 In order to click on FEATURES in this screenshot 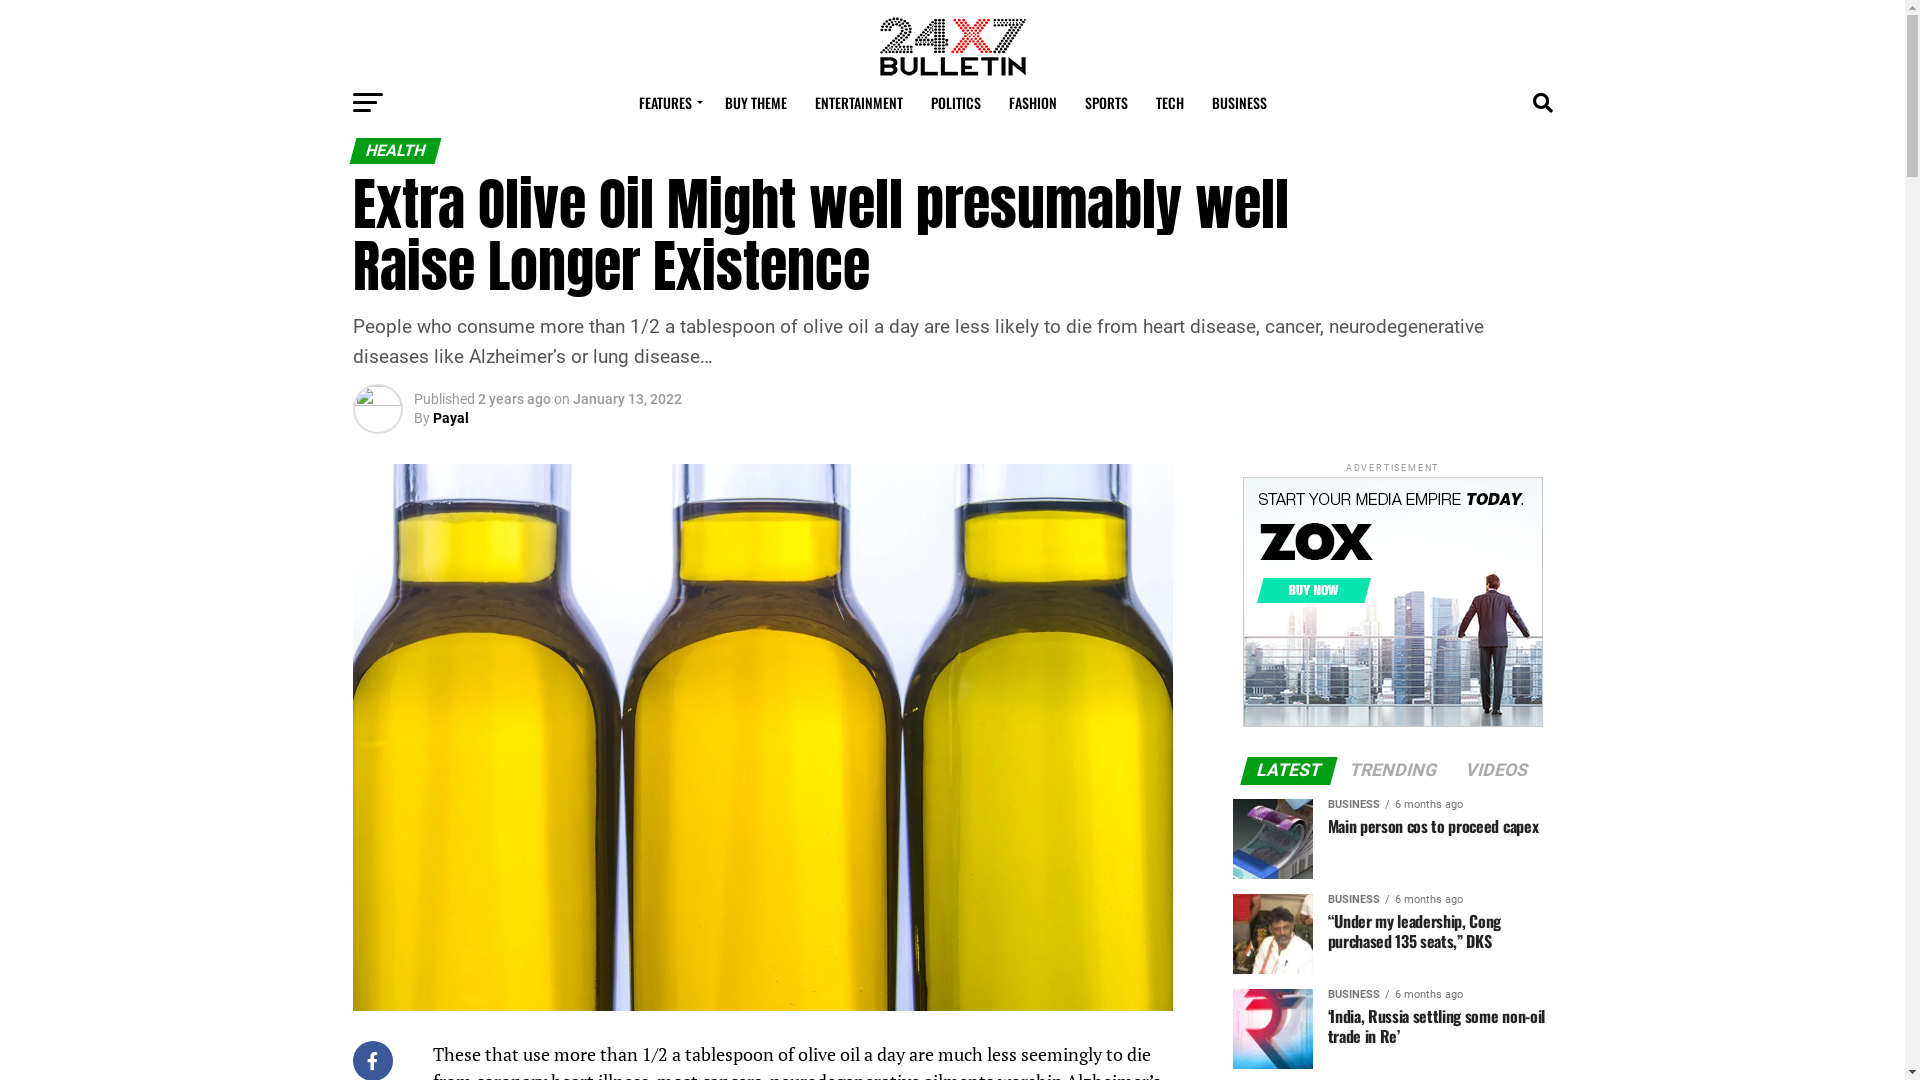, I will do `click(667, 102)`.